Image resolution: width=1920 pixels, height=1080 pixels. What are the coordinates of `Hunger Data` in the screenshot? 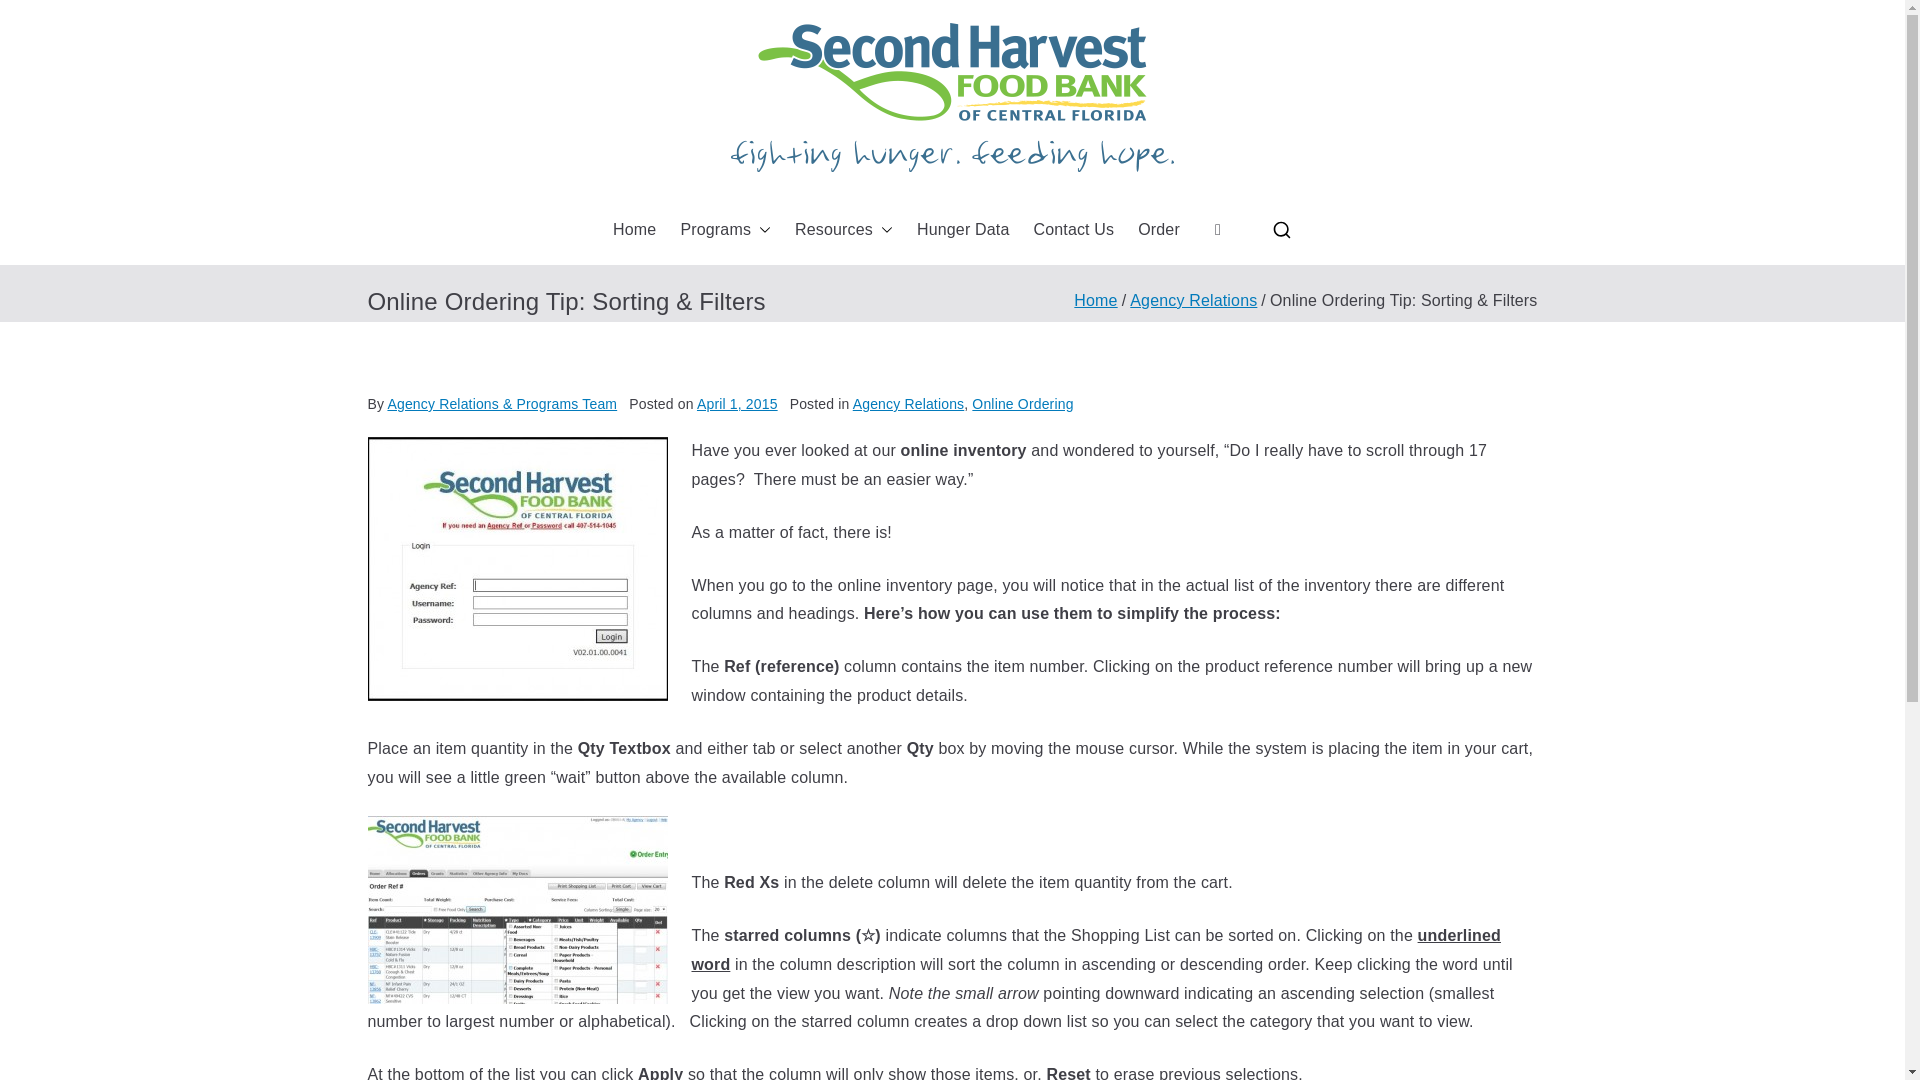 It's located at (963, 230).